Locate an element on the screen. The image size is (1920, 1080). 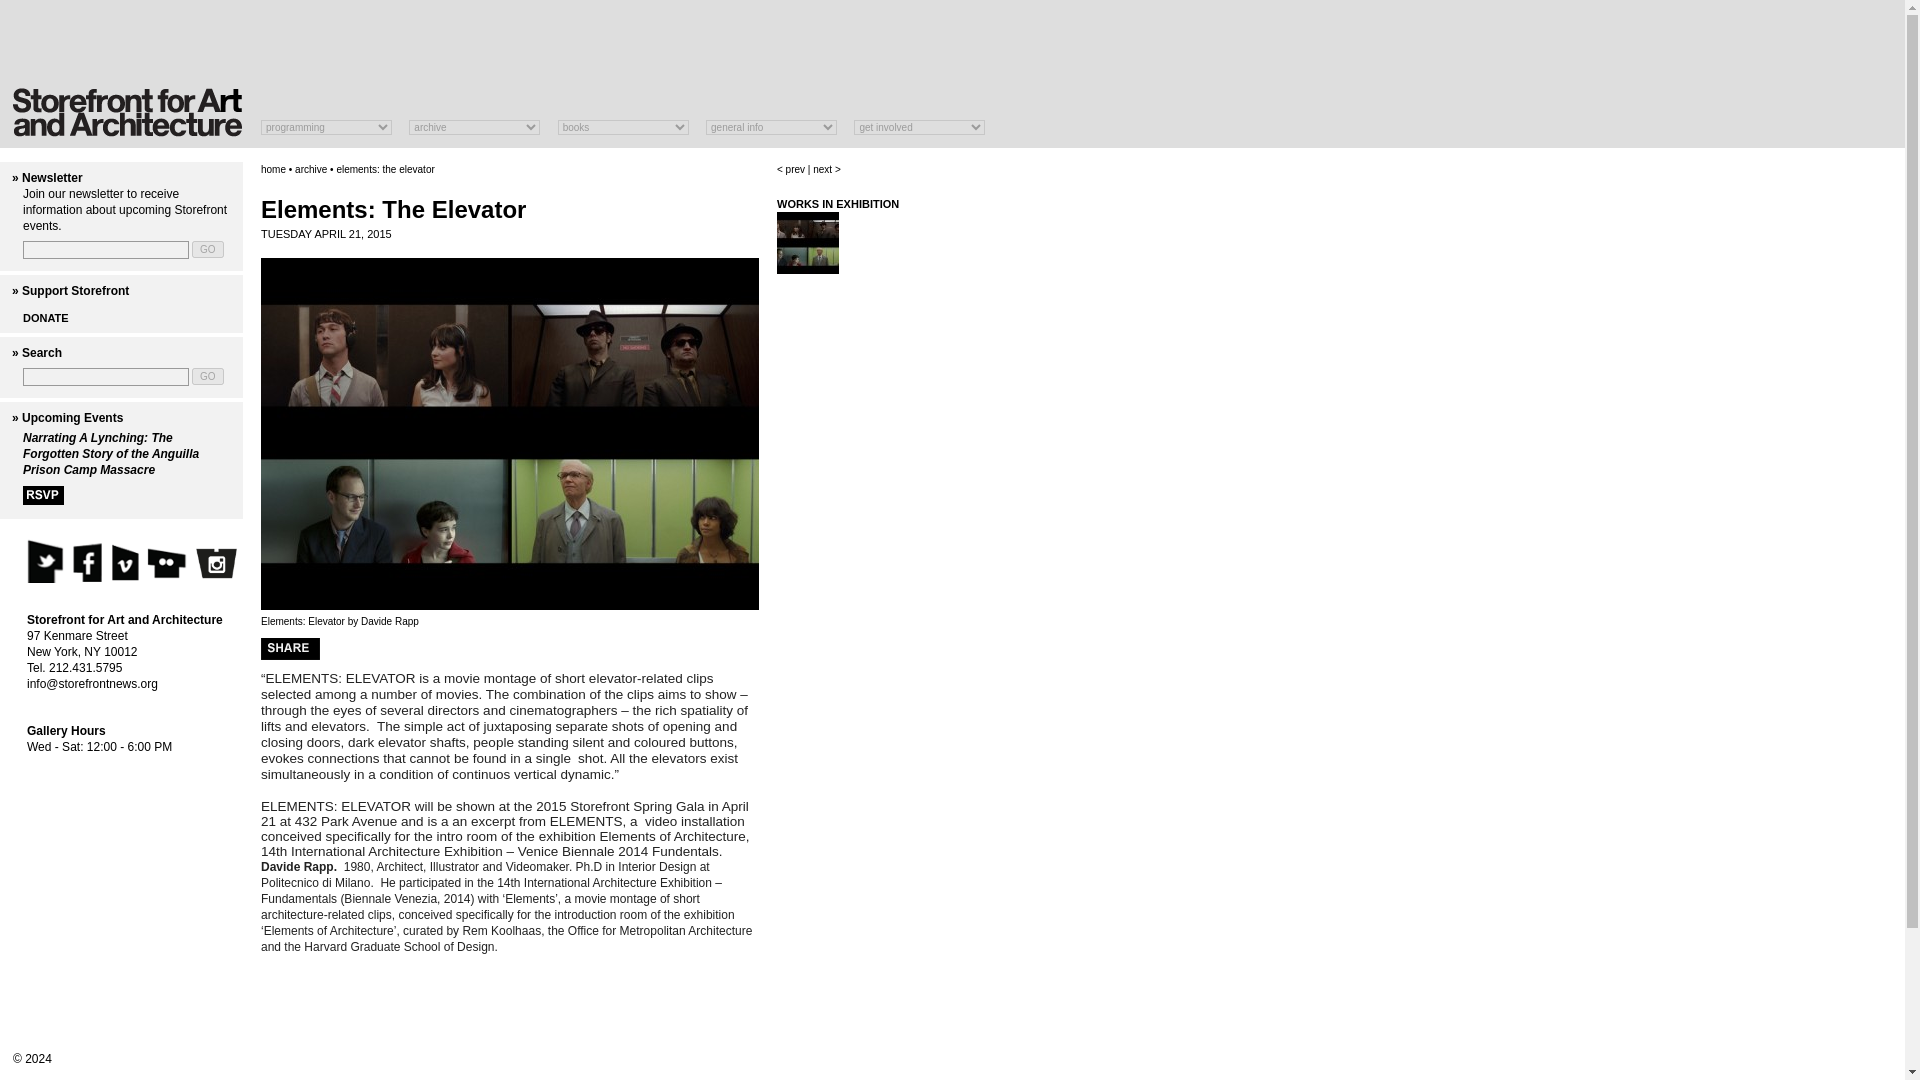
GO is located at coordinates (208, 376).